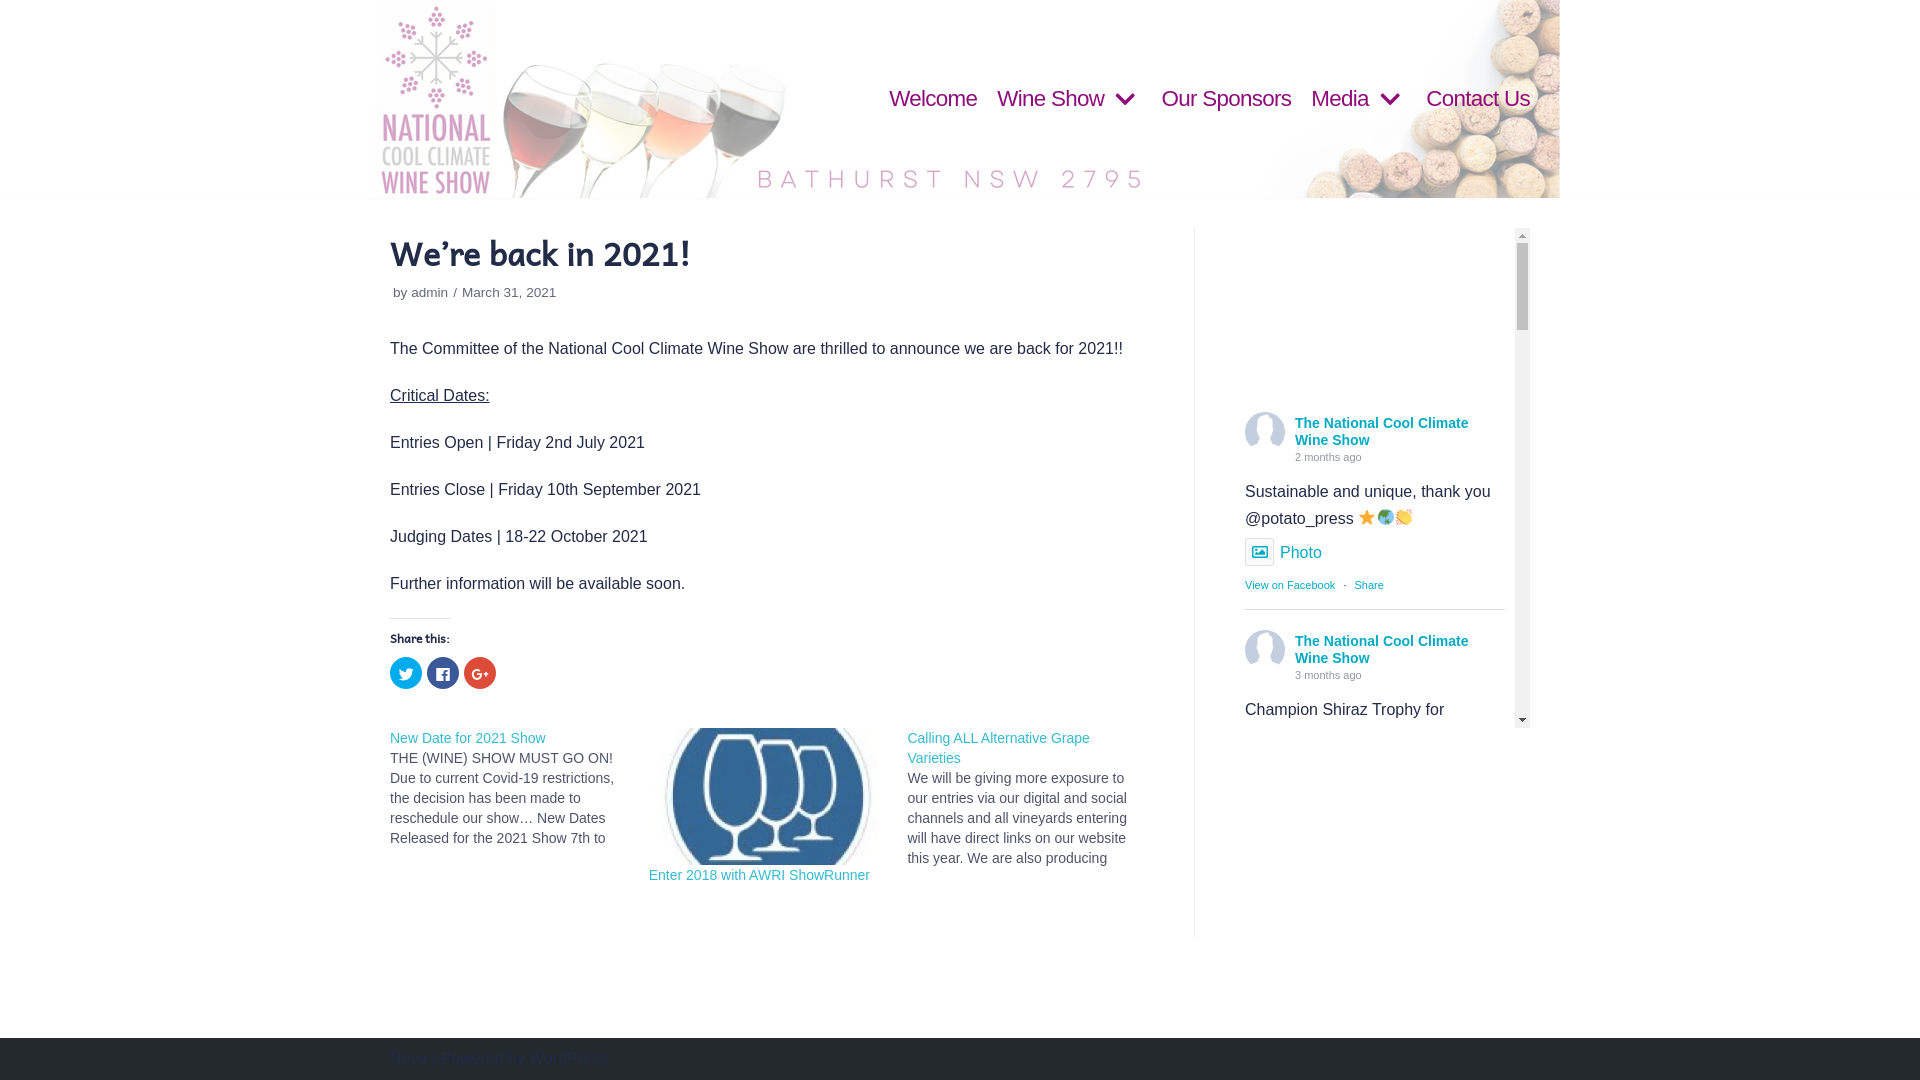 The width and height of the screenshot is (1920, 1080). What do you see at coordinates (480, 673) in the screenshot?
I see `Click to share on Google+ (Opens in new window)` at bounding box center [480, 673].